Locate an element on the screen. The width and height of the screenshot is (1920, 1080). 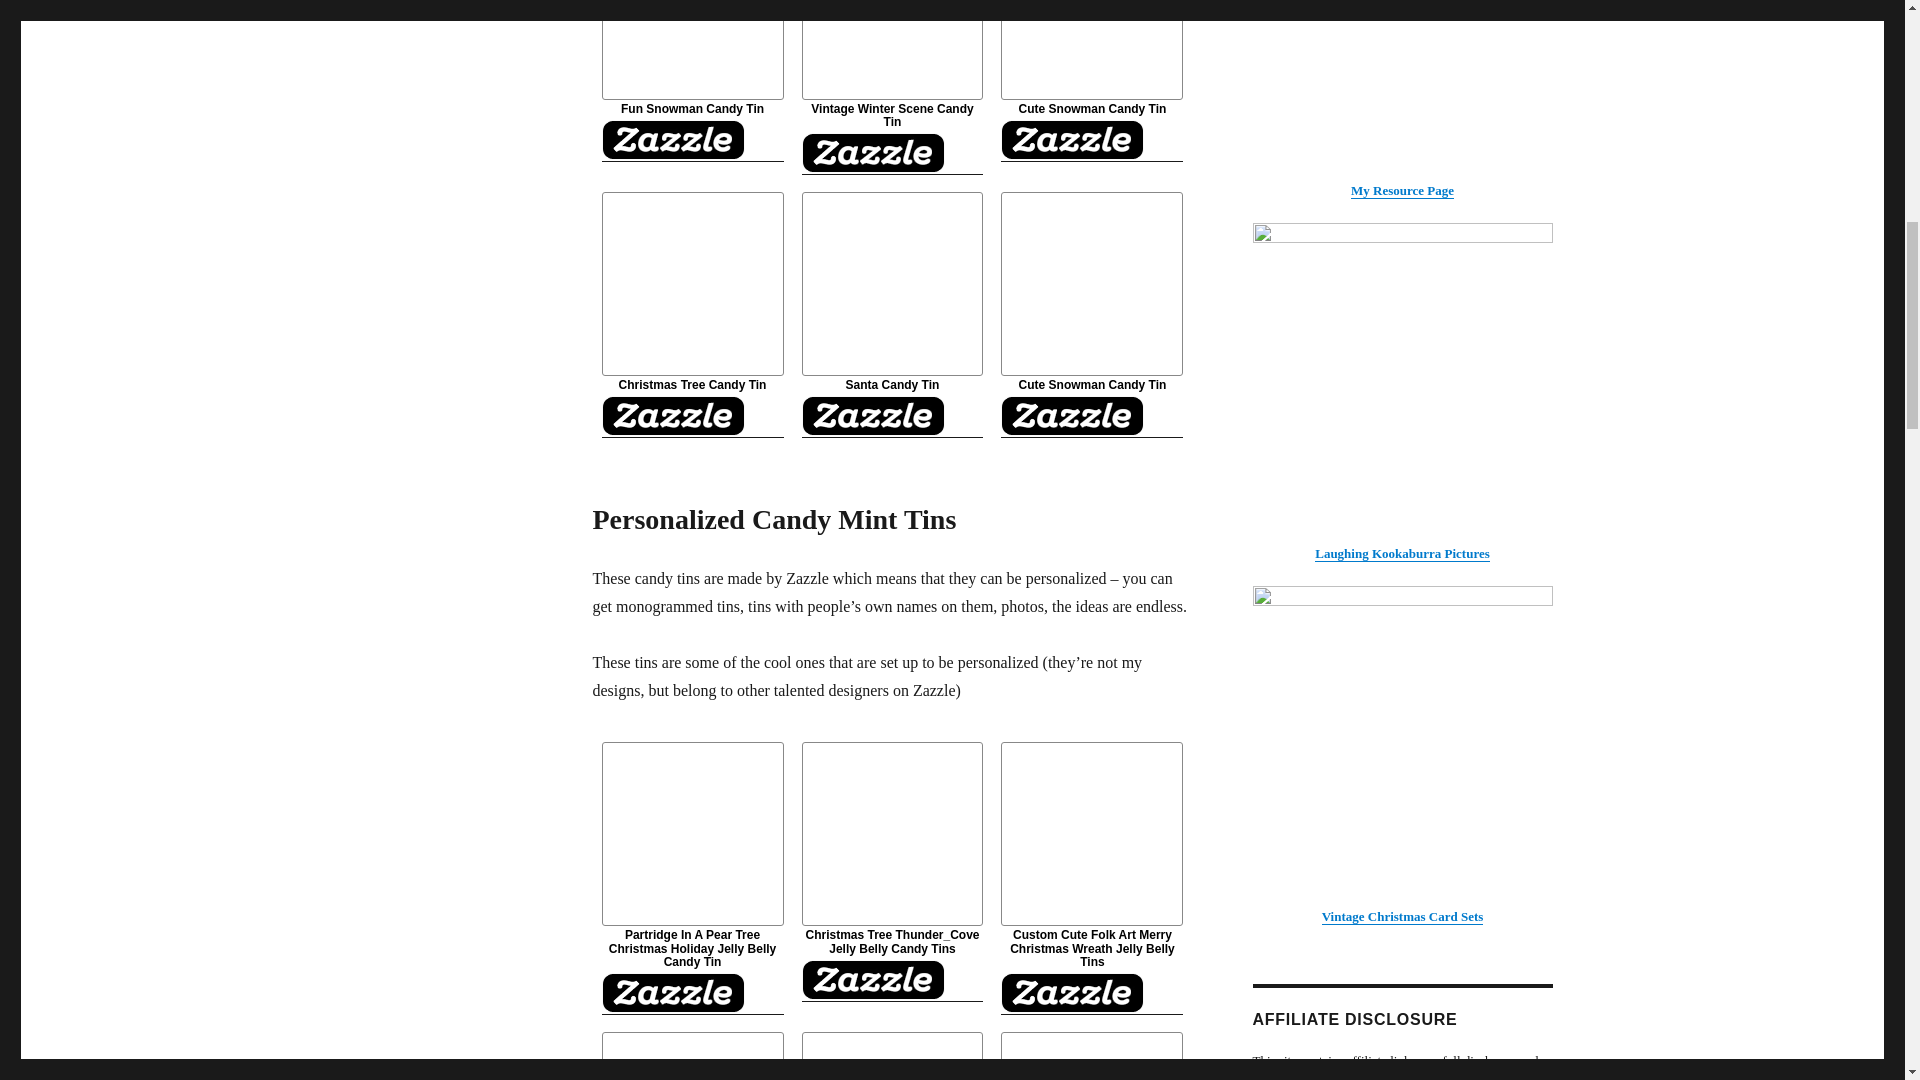
My Resource Page is located at coordinates (1401, 98).